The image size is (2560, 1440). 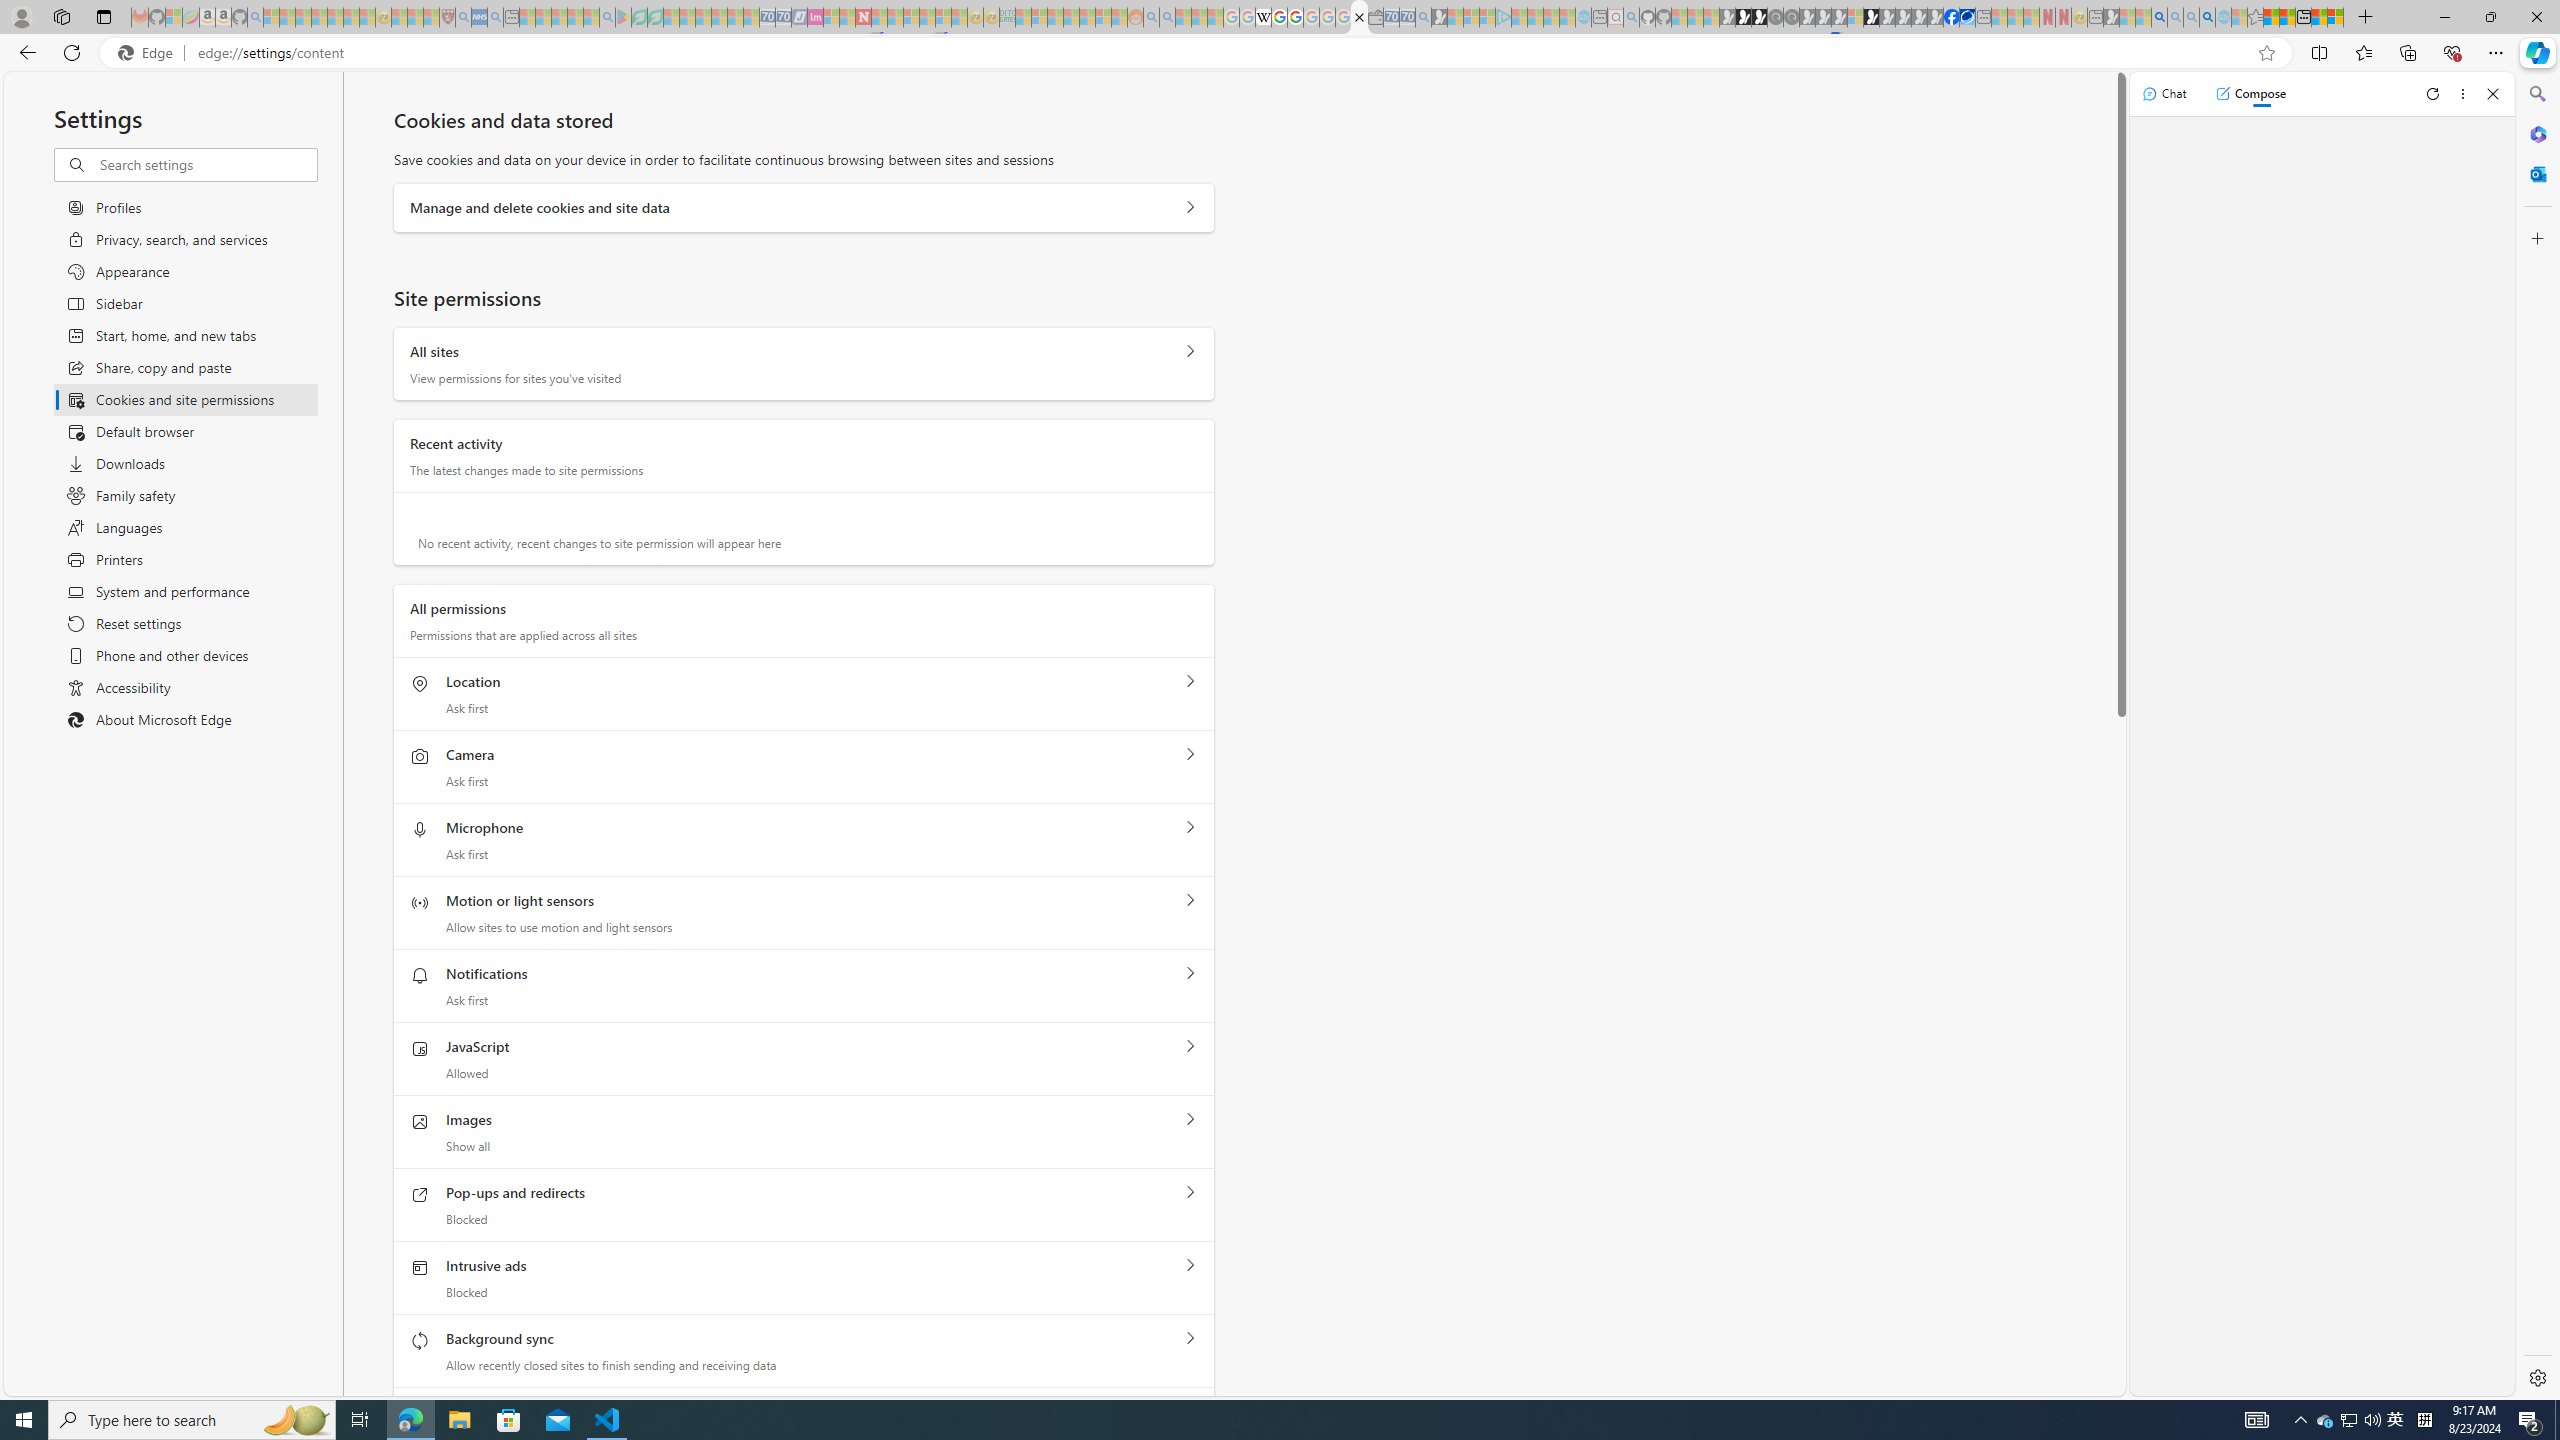 What do you see at coordinates (864, 17) in the screenshot?
I see `Latest Politics News & Archive | Newsweek.com - Sleeping` at bounding box center [864, 17].